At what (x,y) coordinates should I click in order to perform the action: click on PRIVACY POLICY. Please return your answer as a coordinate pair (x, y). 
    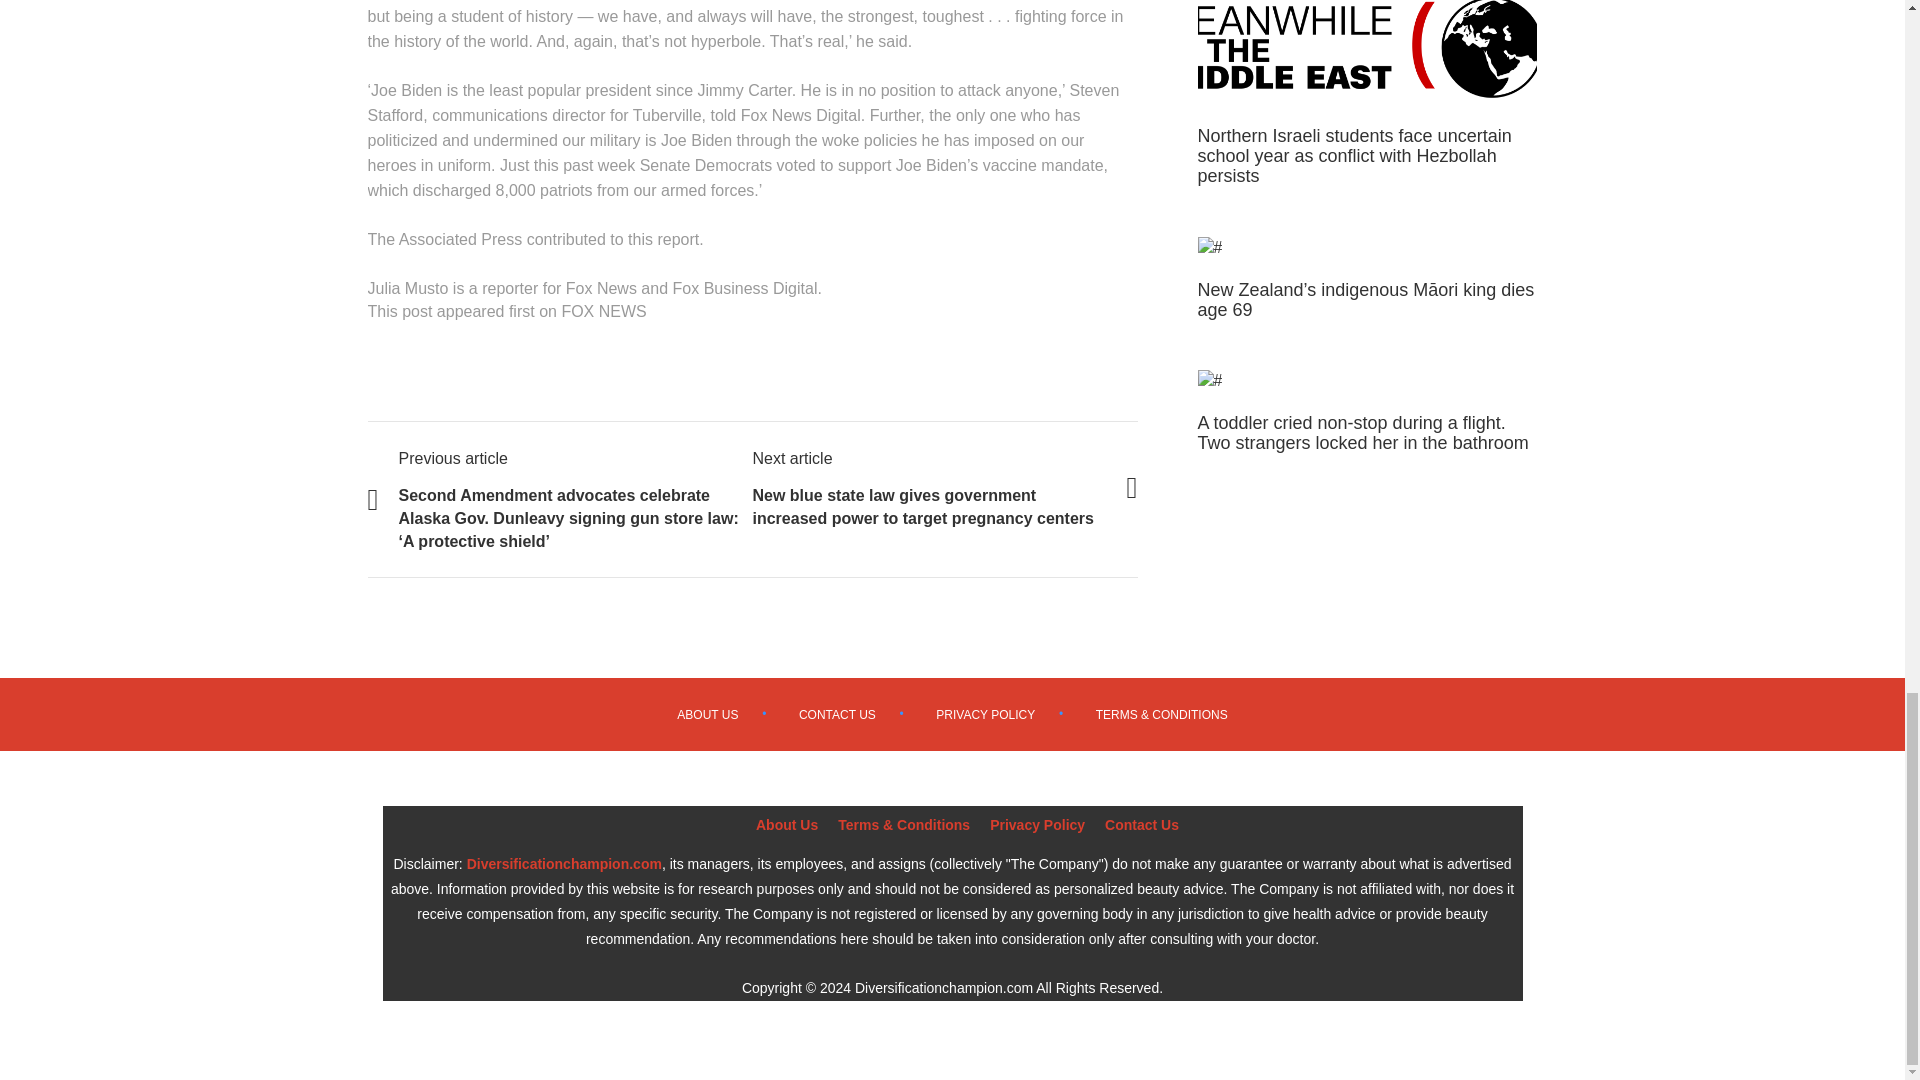
    Looking at the image, I should click on (985, 715).